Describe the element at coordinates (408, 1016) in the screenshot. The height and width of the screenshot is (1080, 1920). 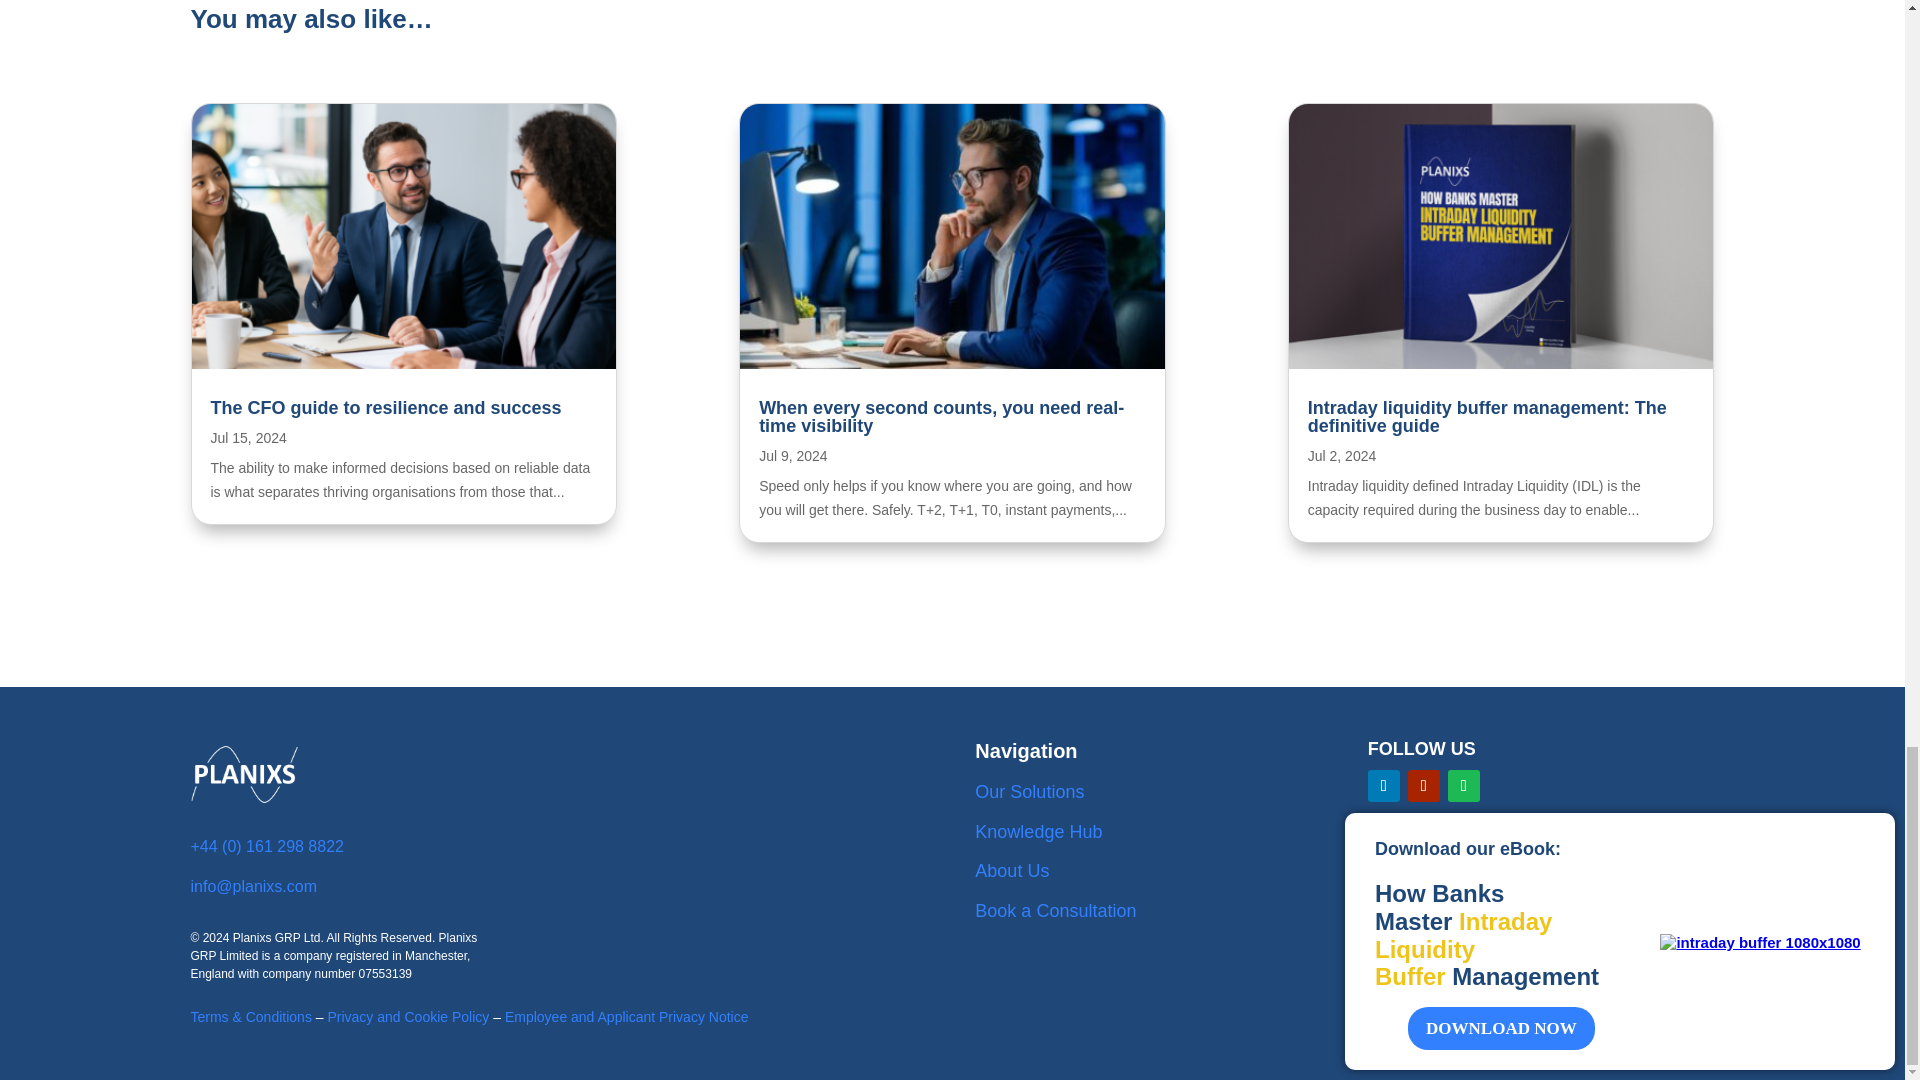
I see `Privacy and Cookie Policy` at that location.